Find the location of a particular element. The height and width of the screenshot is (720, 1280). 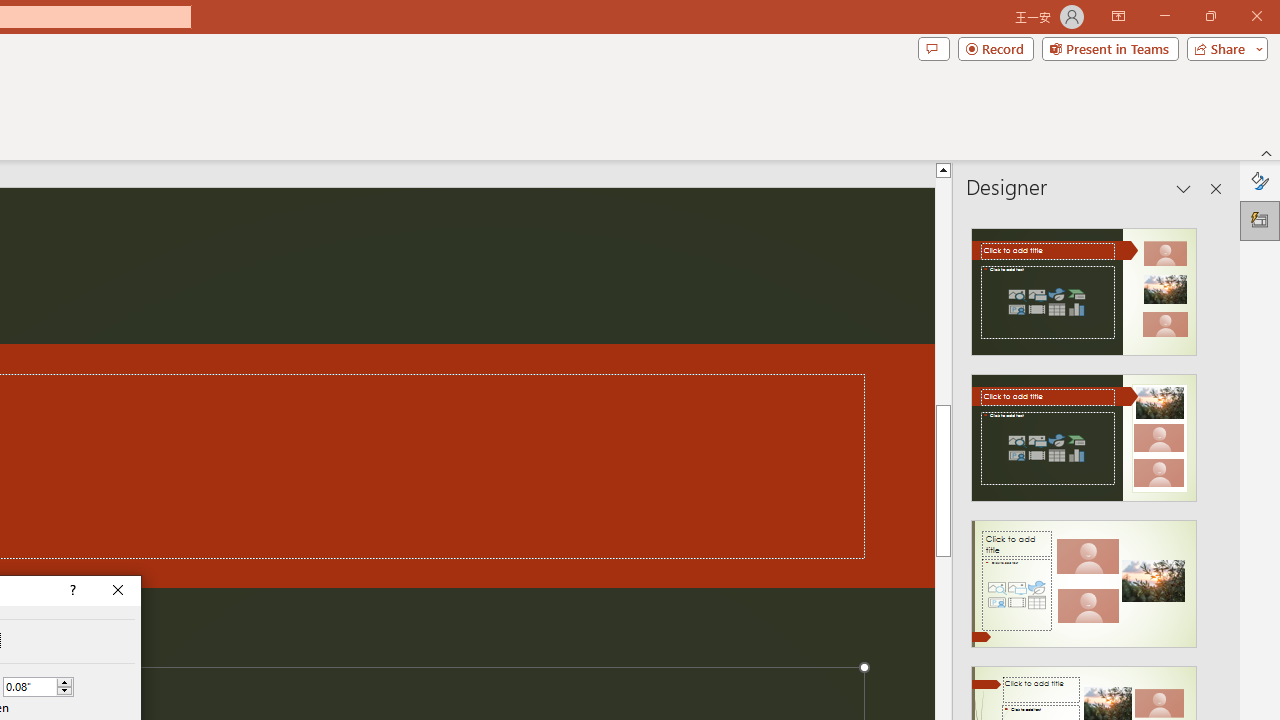

Context help is located at coordinates (71, 591).